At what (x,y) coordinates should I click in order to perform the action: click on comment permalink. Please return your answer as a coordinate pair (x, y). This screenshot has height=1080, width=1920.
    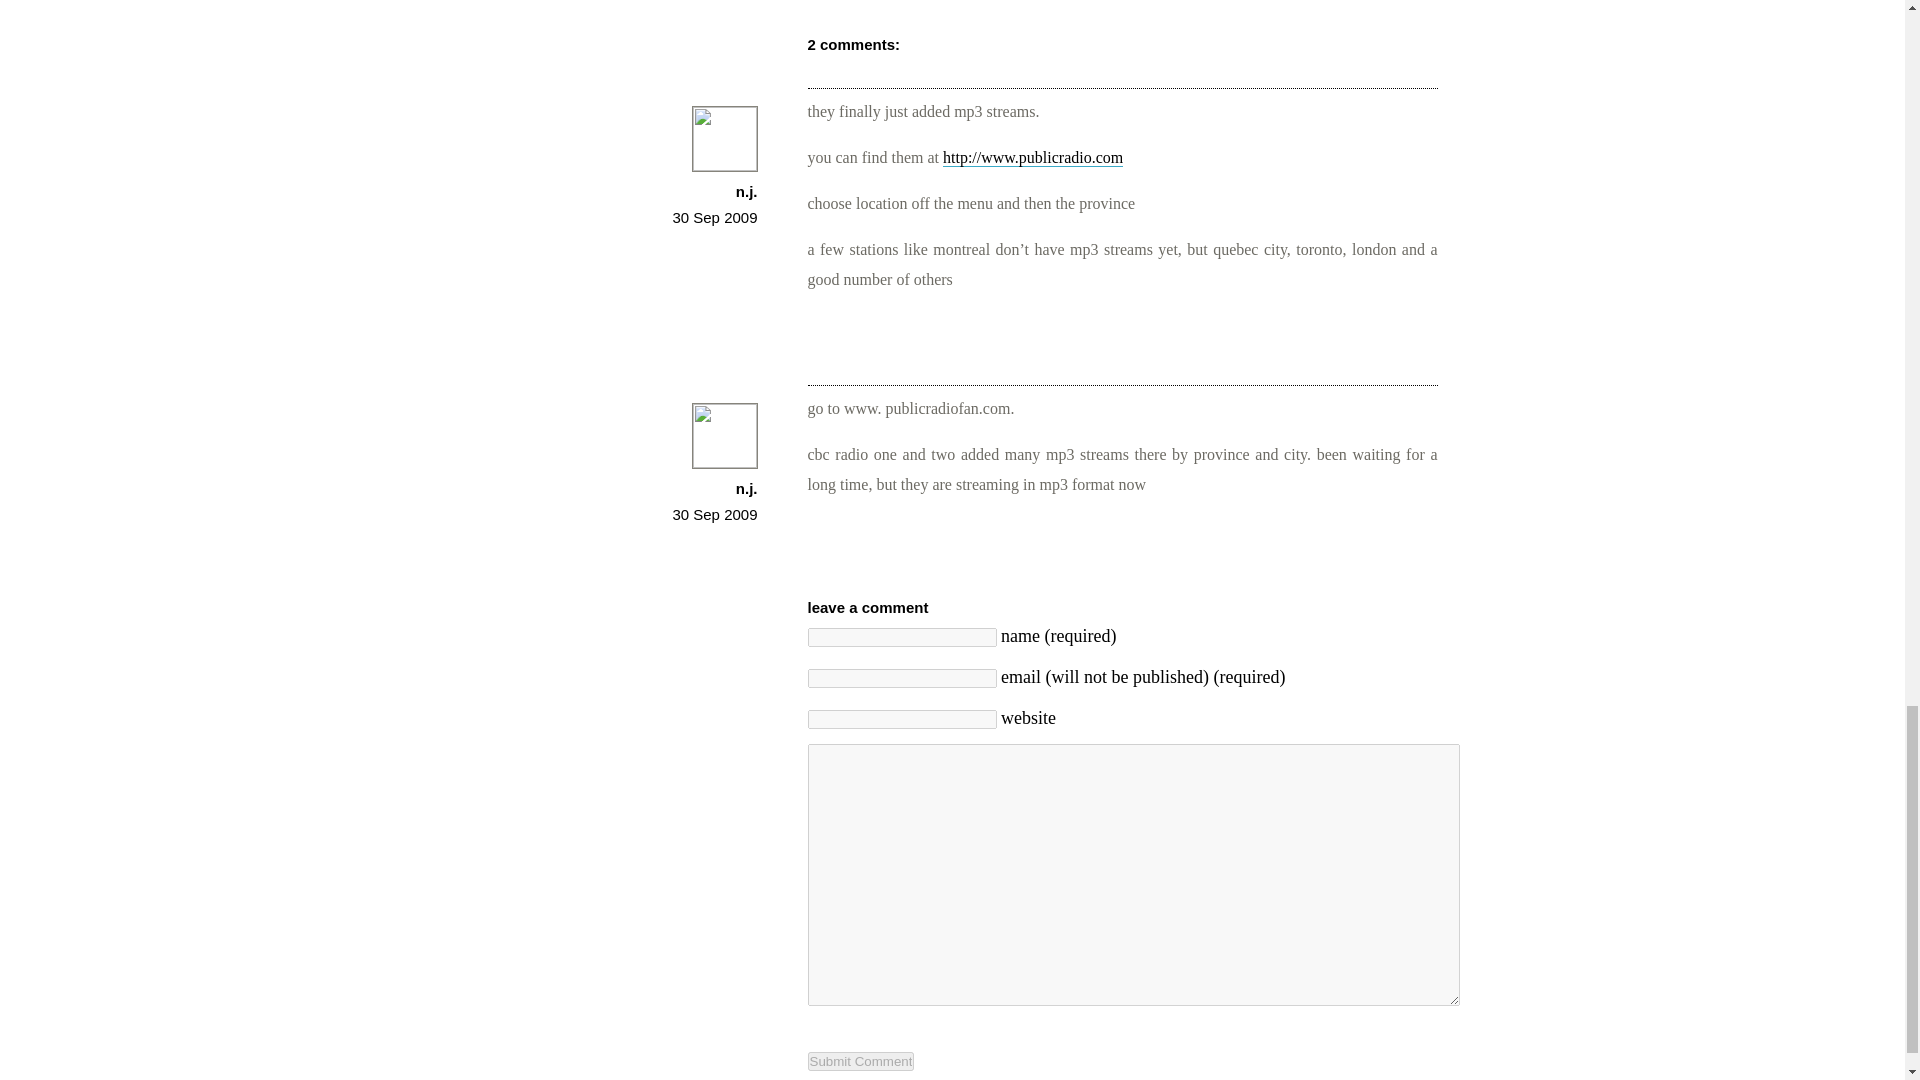
    Looking at the image, I should click on (714, 217).